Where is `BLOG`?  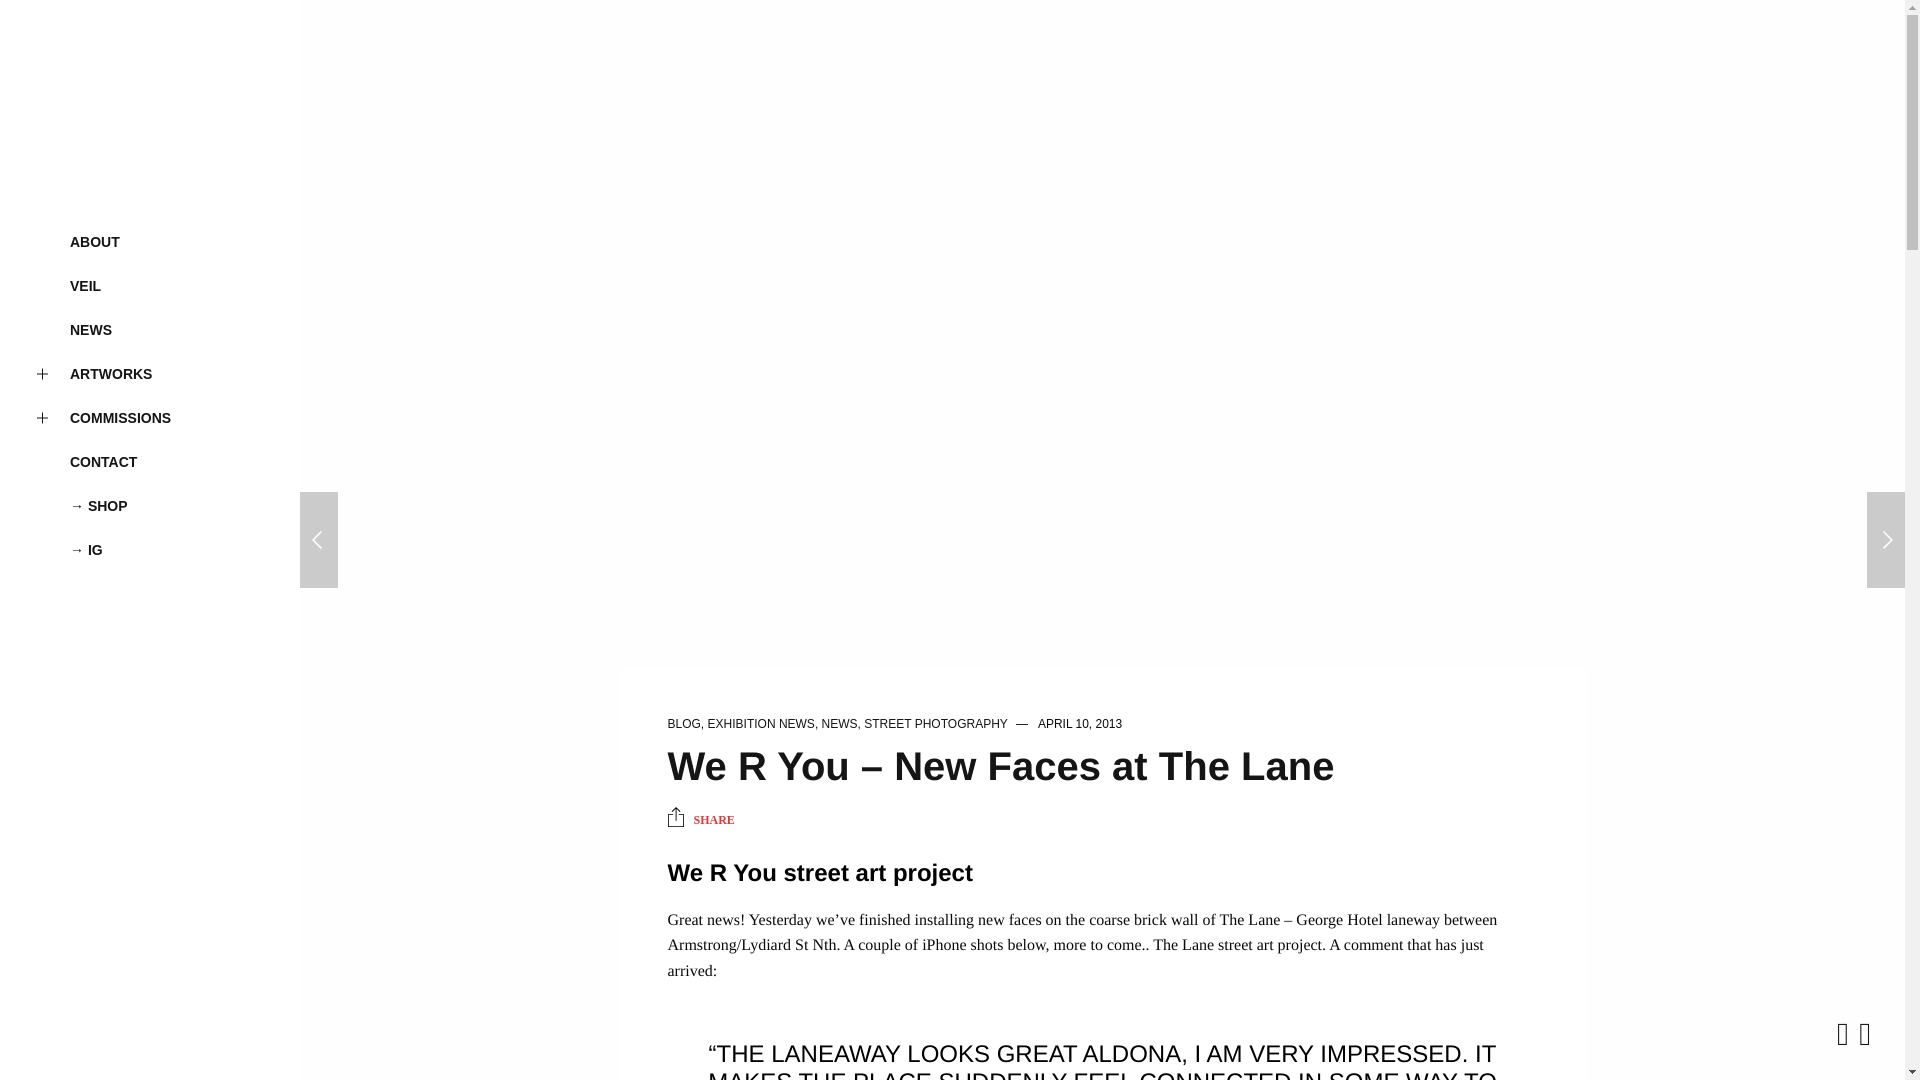 BLOG is located at coordinates (684, 724).